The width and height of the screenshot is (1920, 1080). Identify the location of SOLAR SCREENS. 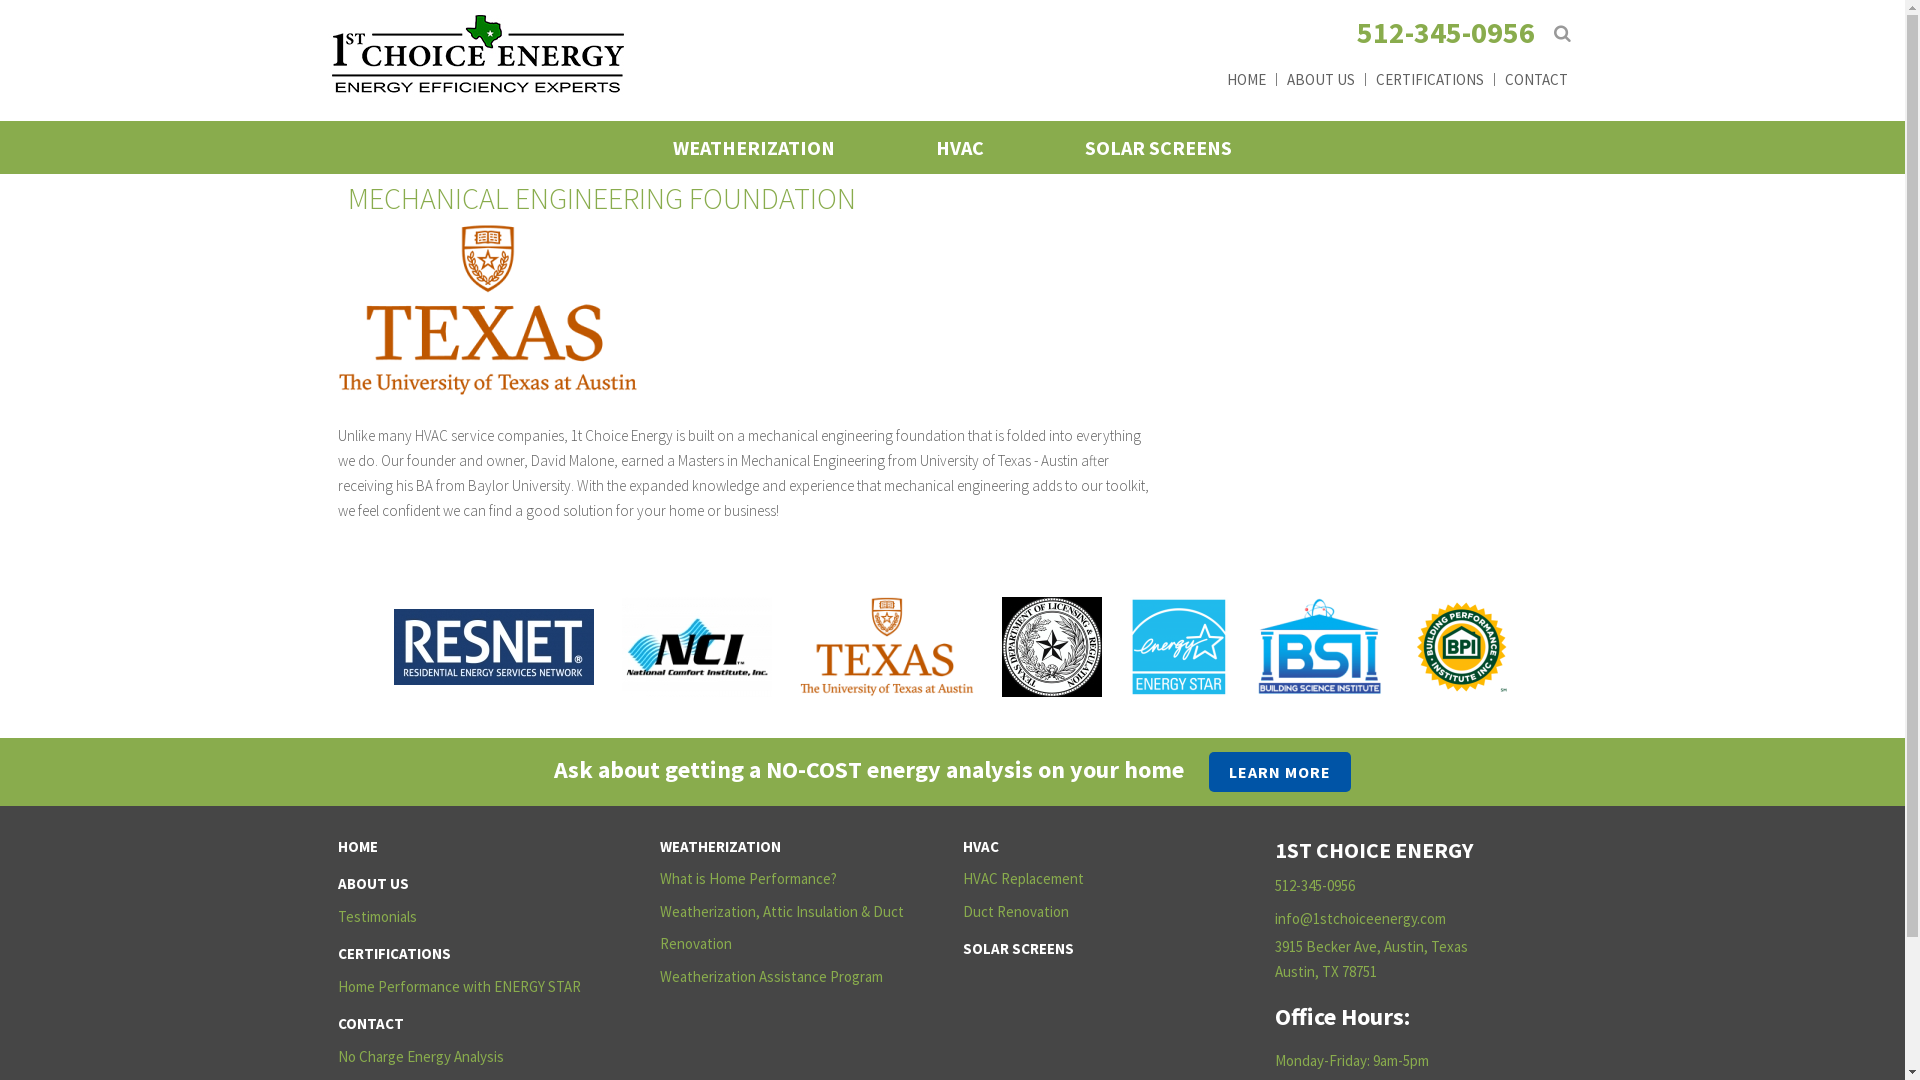
(1098, 950).